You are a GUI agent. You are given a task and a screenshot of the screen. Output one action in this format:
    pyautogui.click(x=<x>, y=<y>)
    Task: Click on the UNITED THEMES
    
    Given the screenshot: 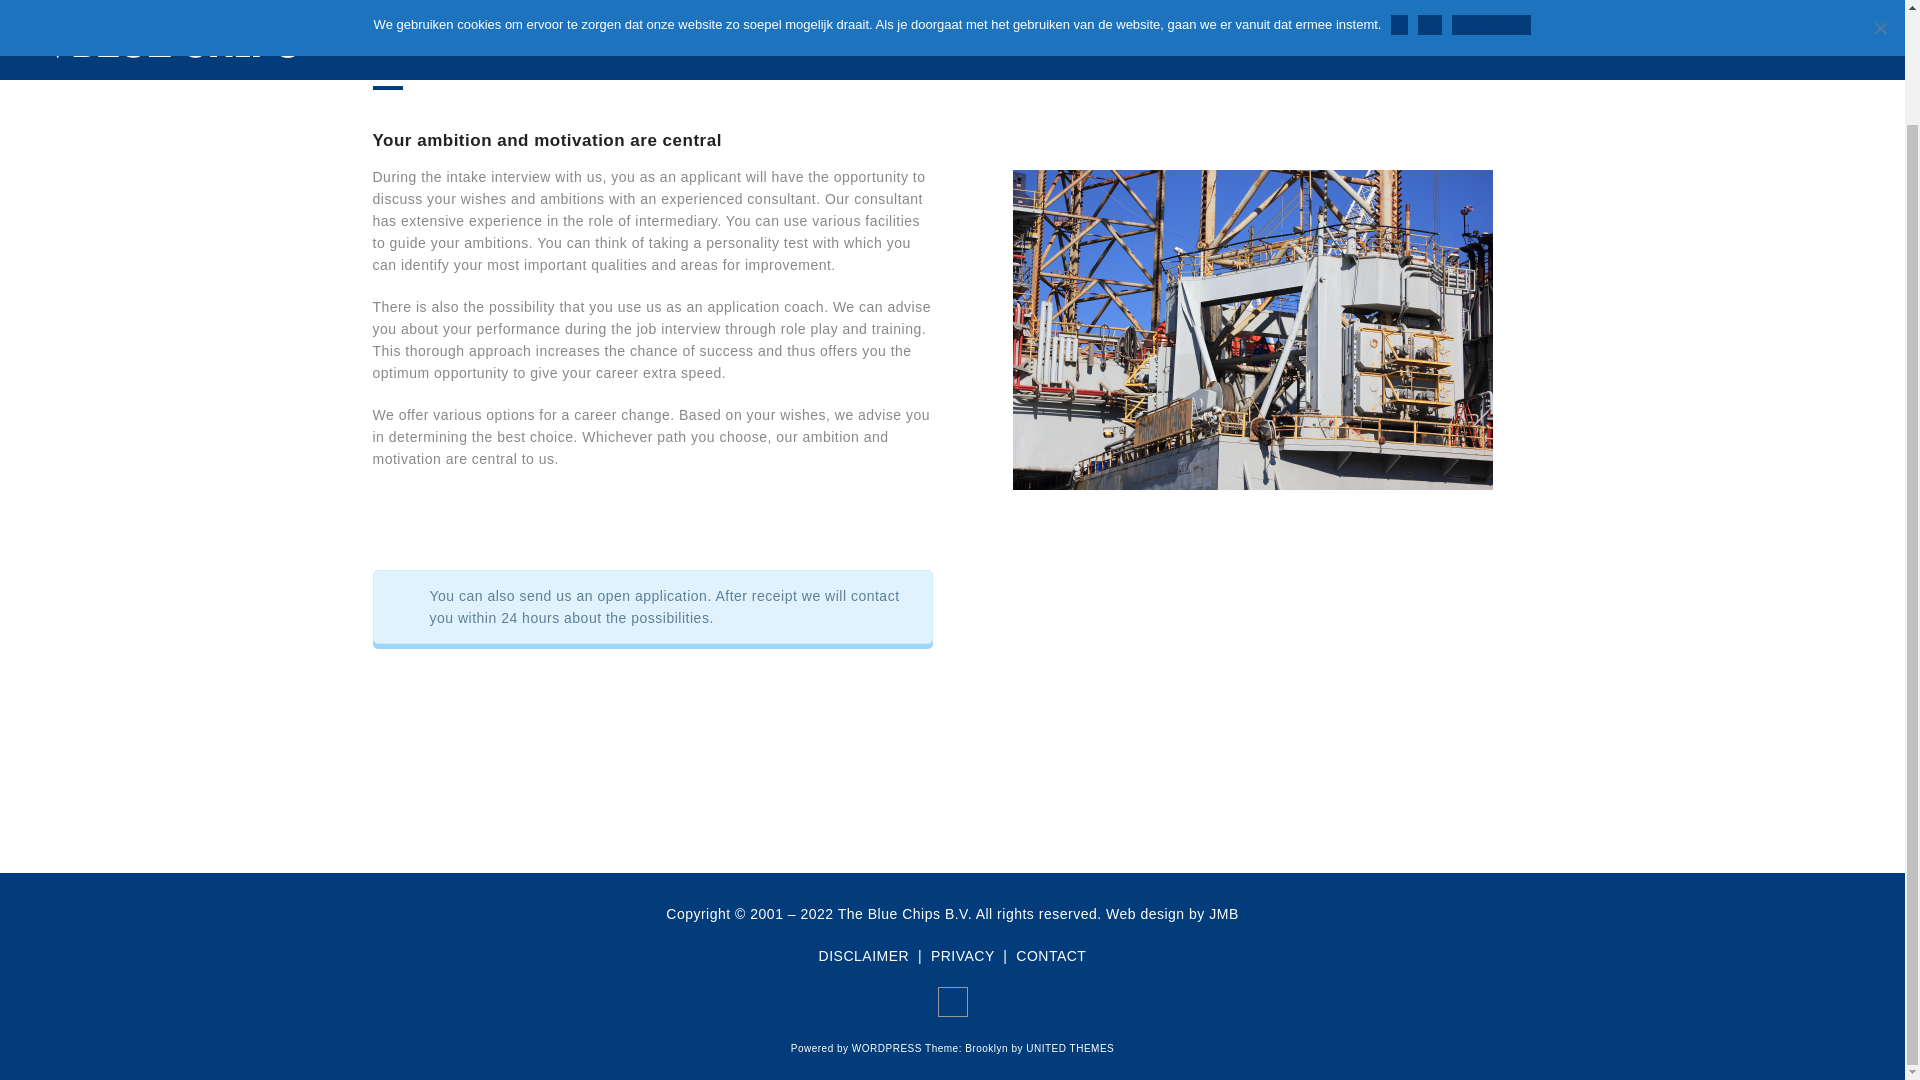 What is the action you would take?
    pyautogui.click(x=1069, y=1048)
    